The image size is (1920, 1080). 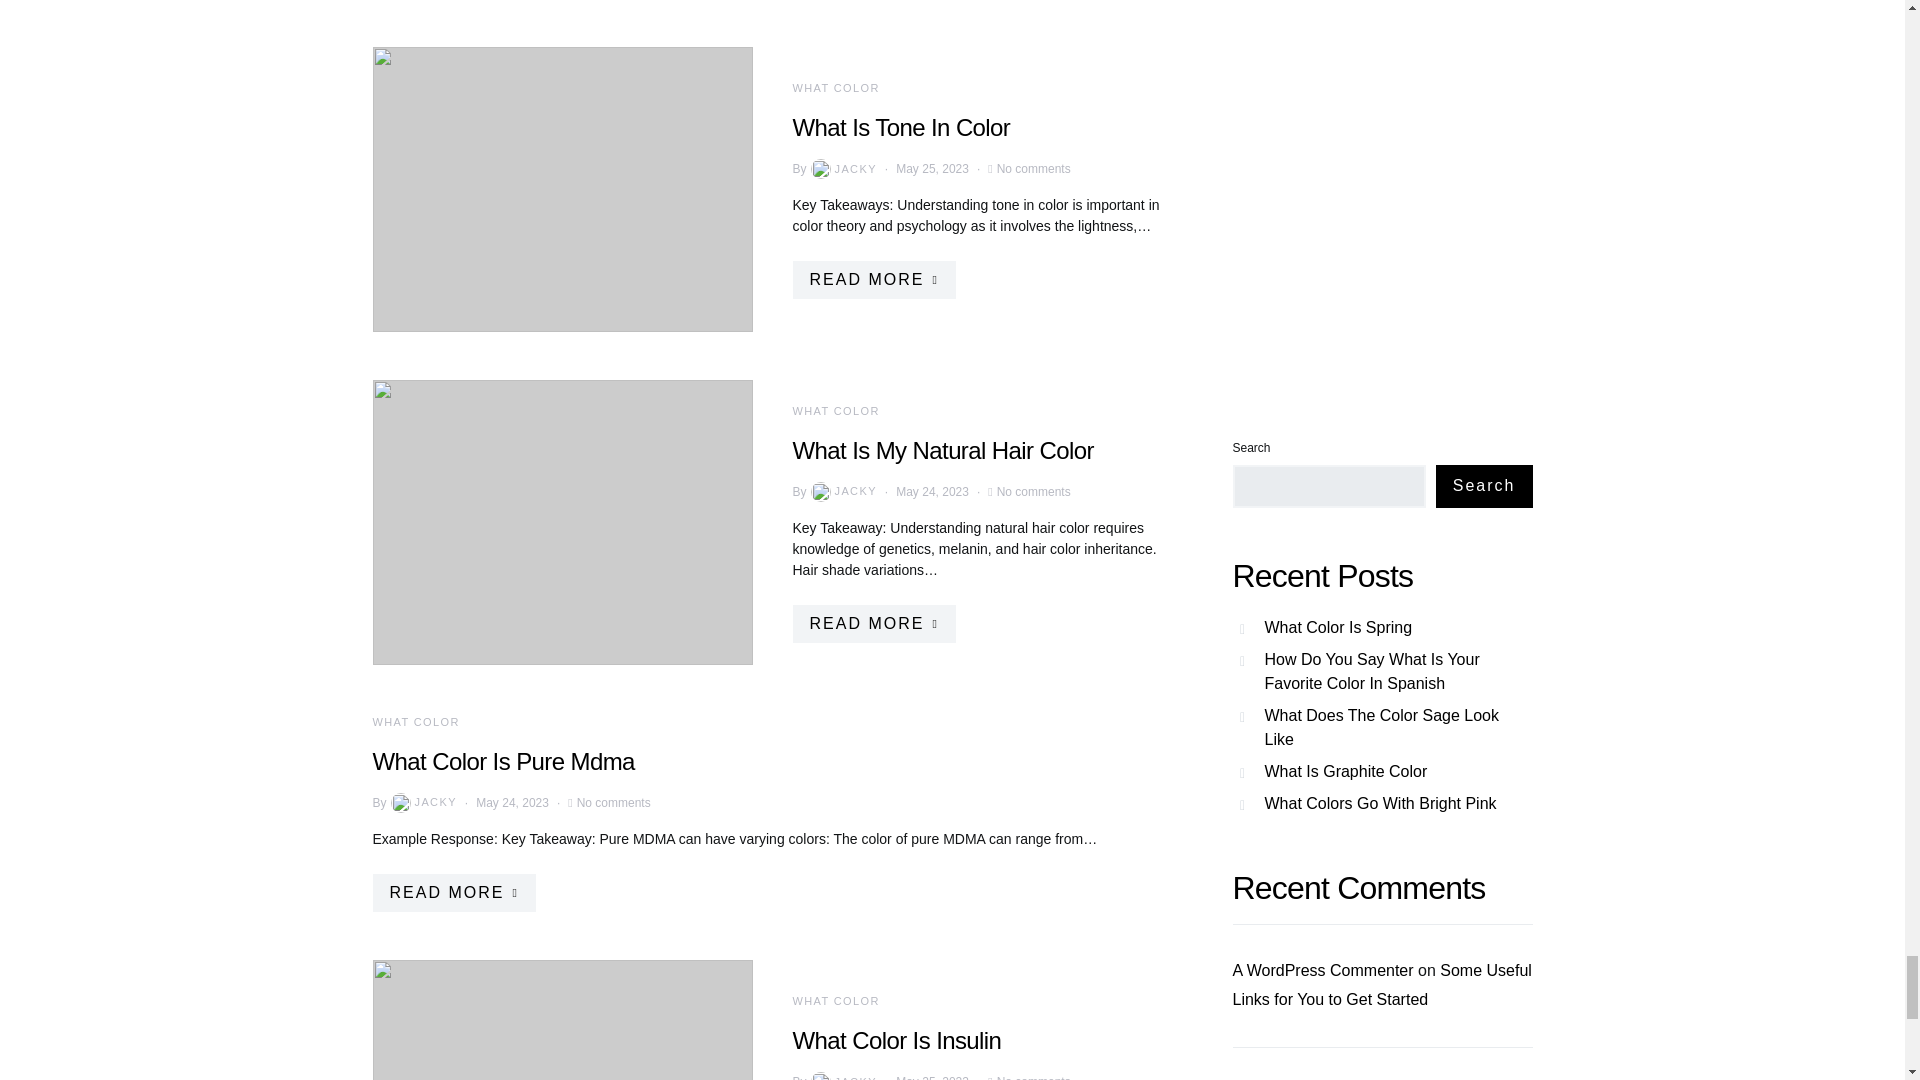 I want to click on View all posts by Jacky, so click(x=842, y=492).